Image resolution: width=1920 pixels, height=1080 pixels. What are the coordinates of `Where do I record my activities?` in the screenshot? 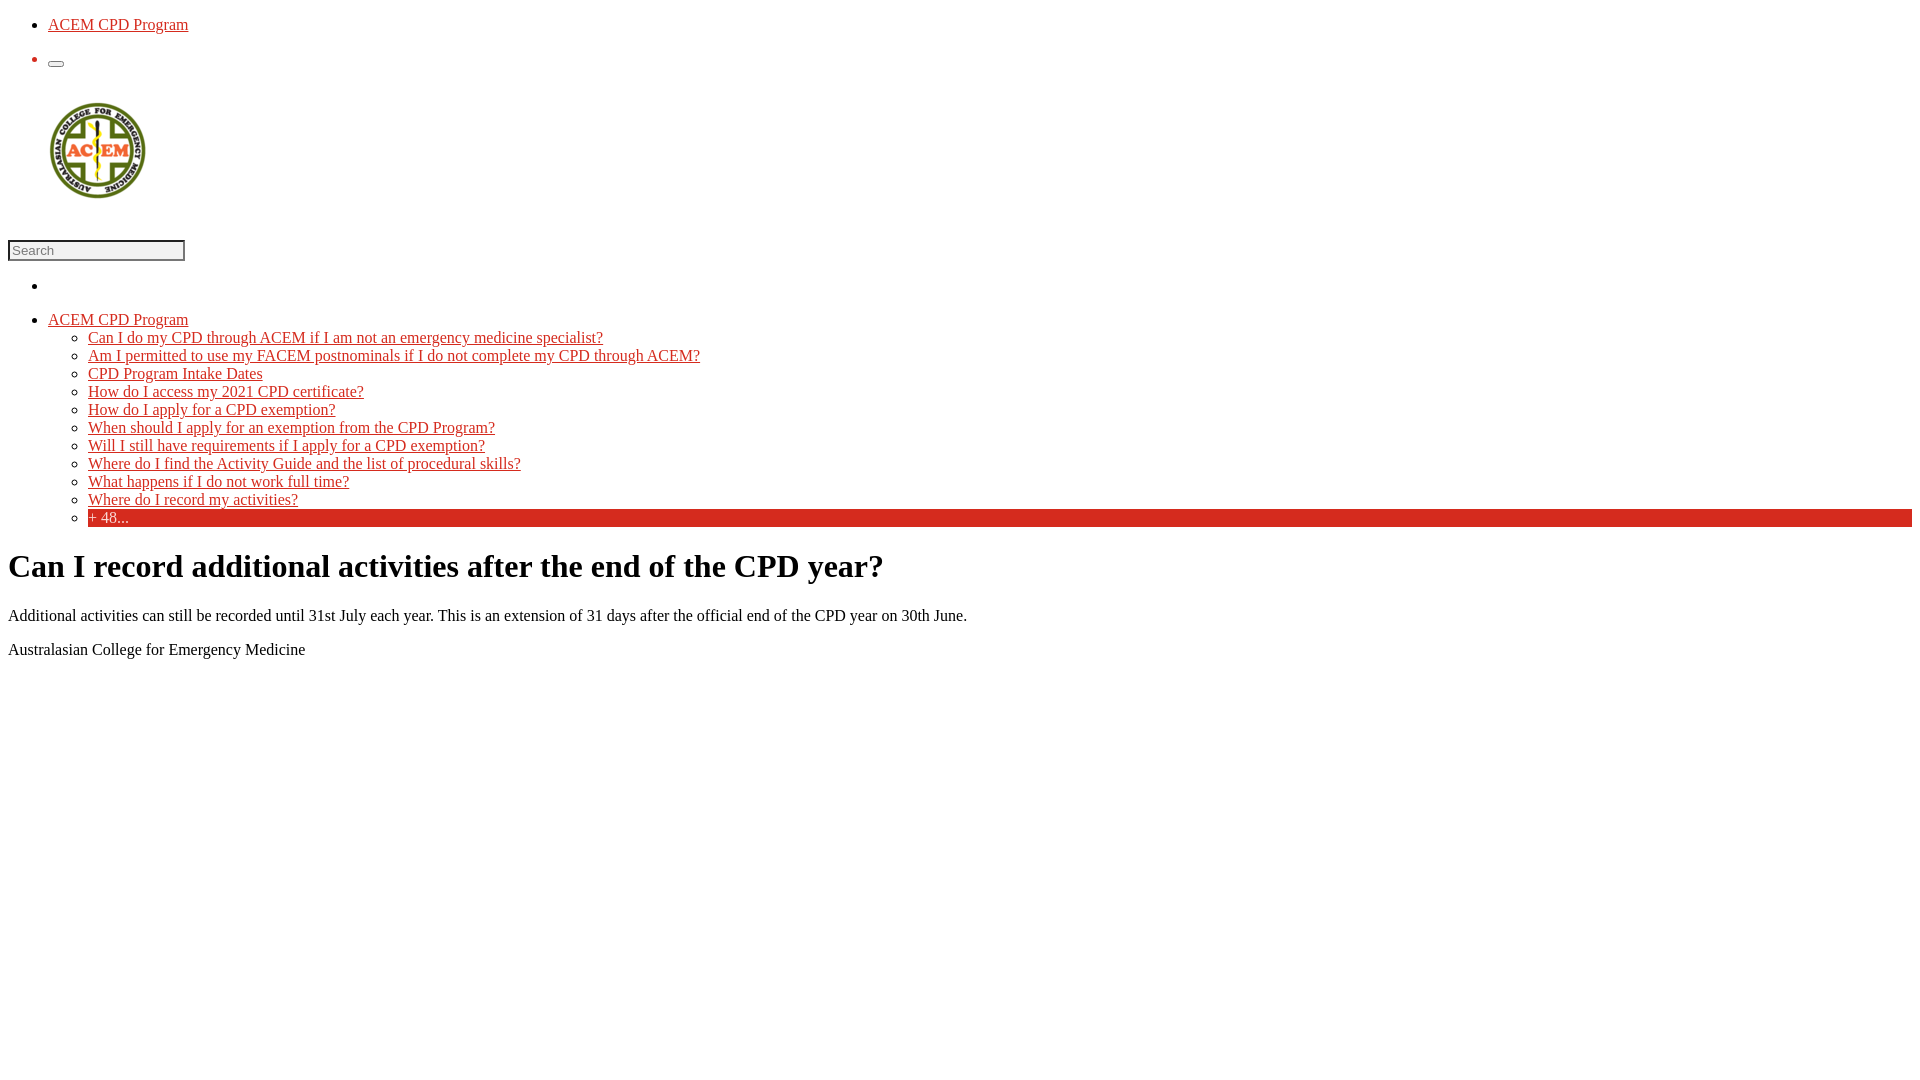 It's located at (193, 500).